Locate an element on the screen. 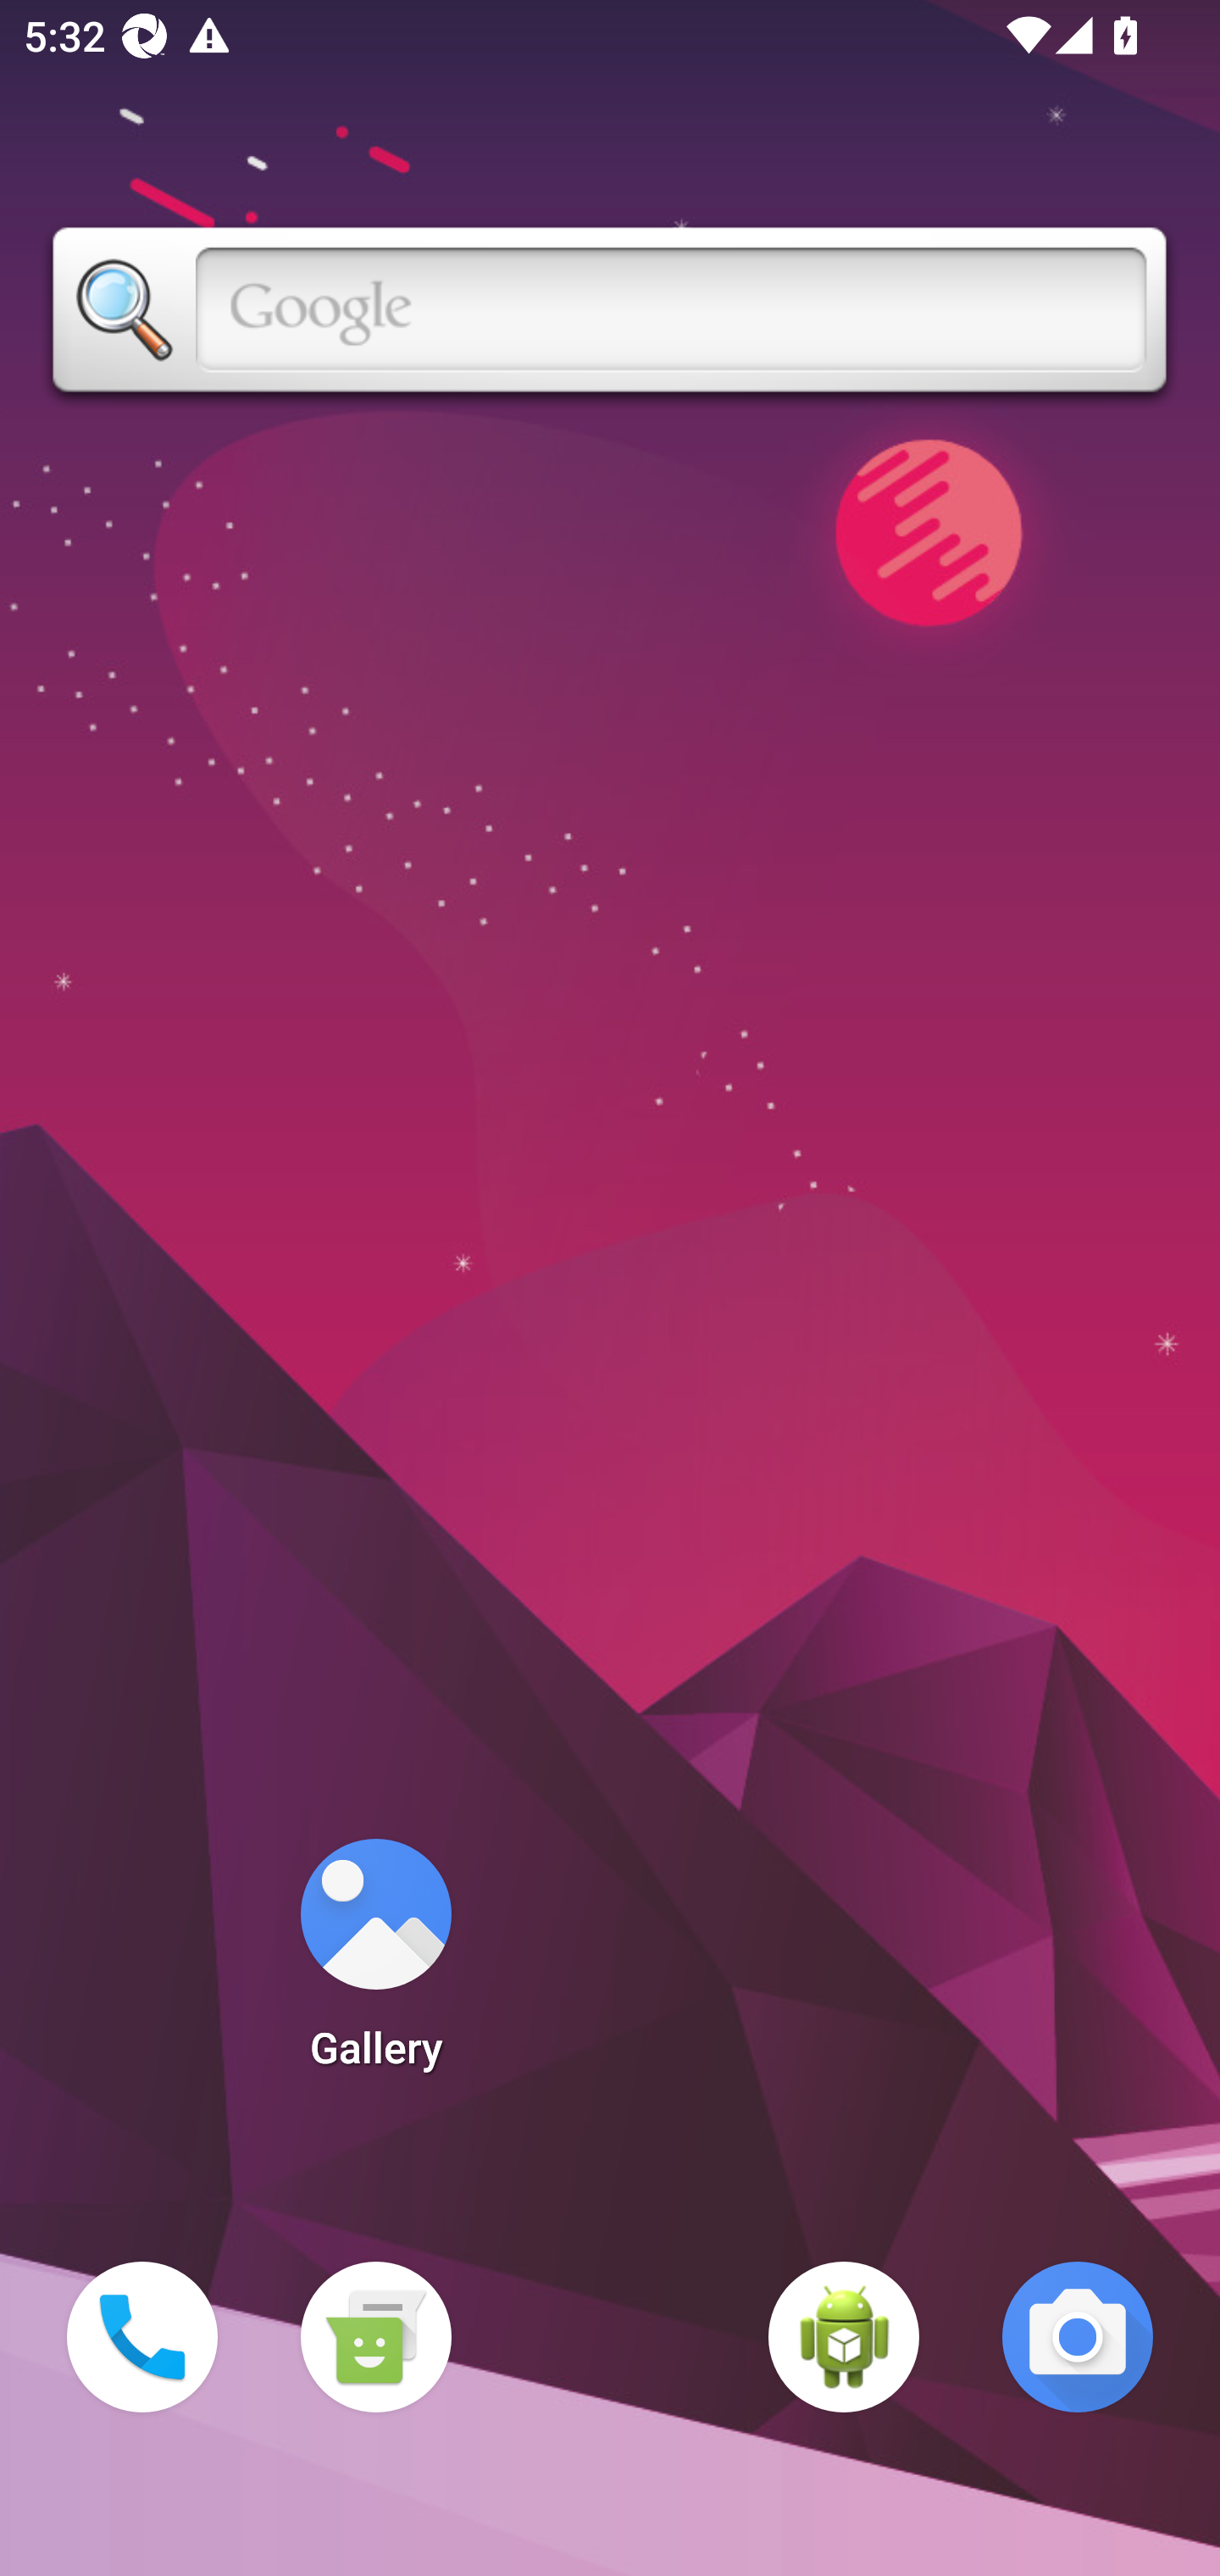  WebView Browser Tester is located at coordinates (844, 2337).